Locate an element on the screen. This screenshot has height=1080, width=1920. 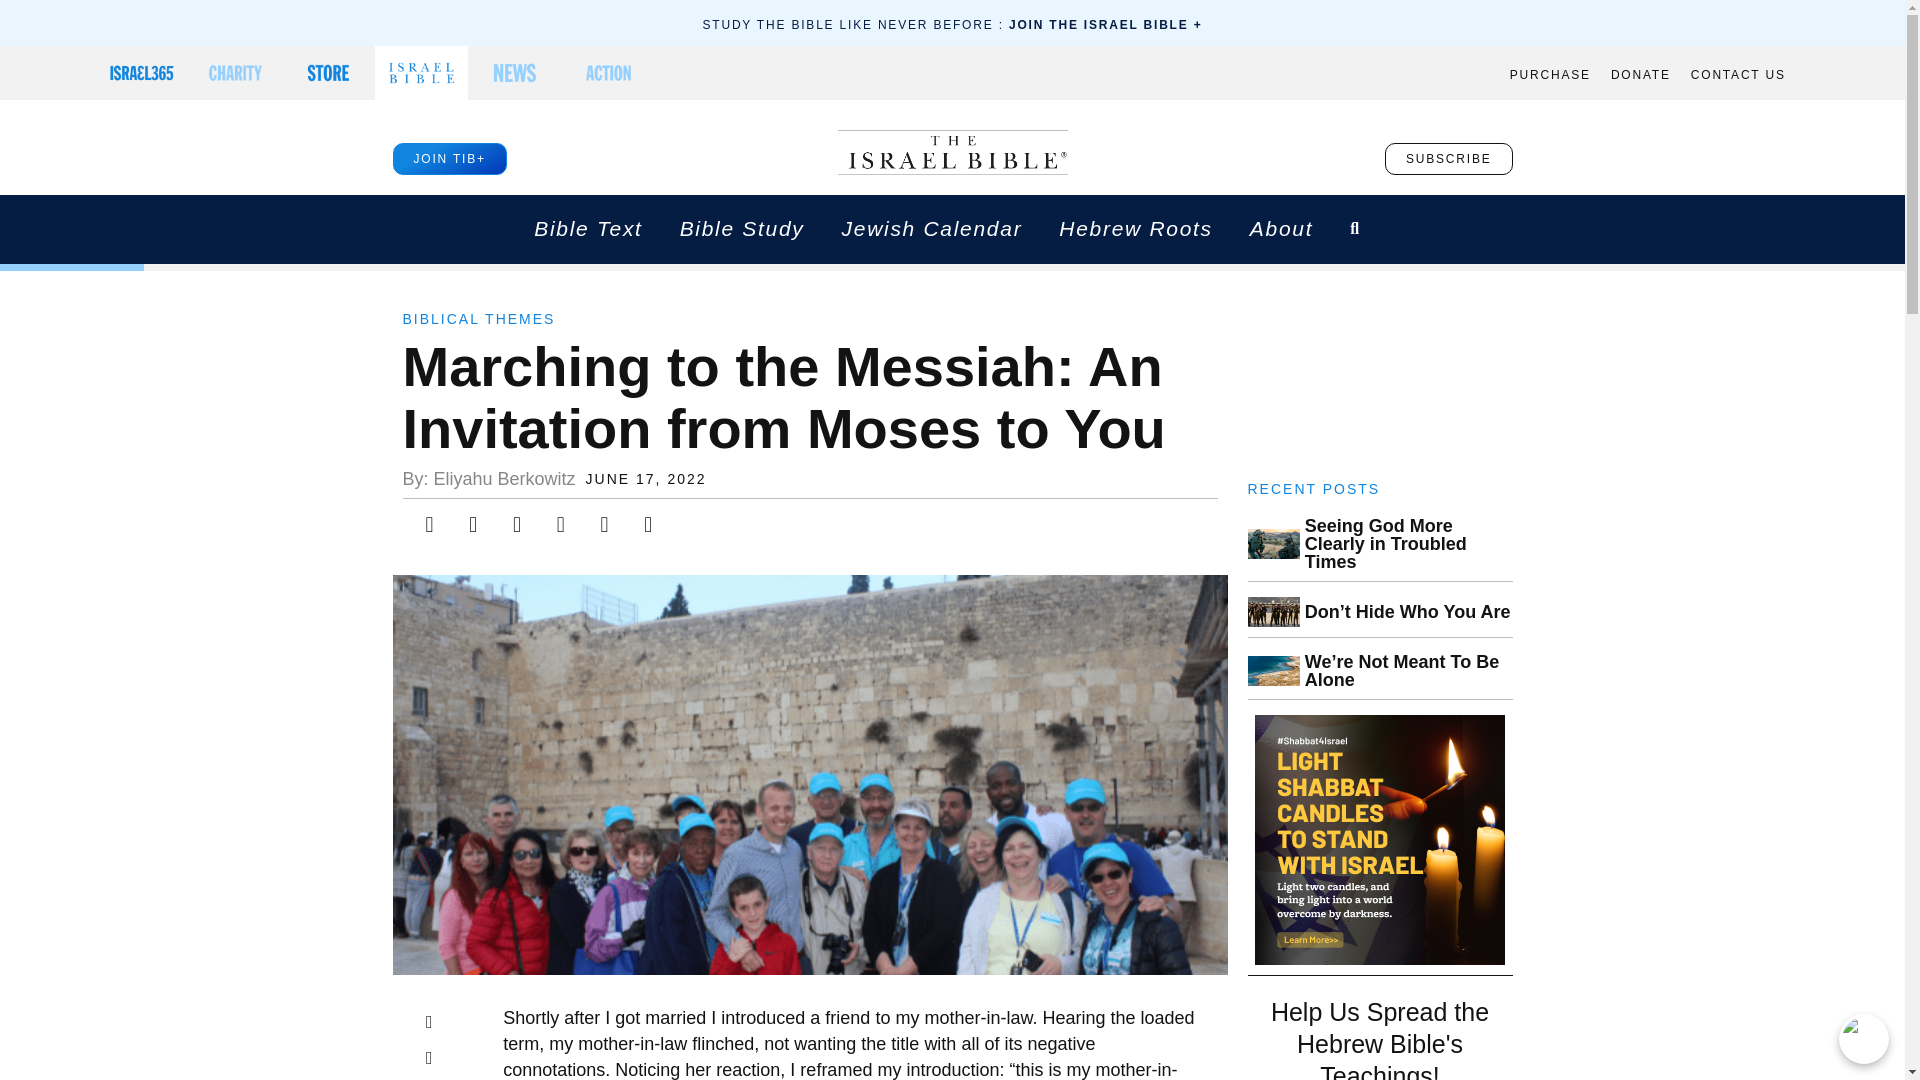
SUBSCRIBE is located at coordinates (1448, 158).